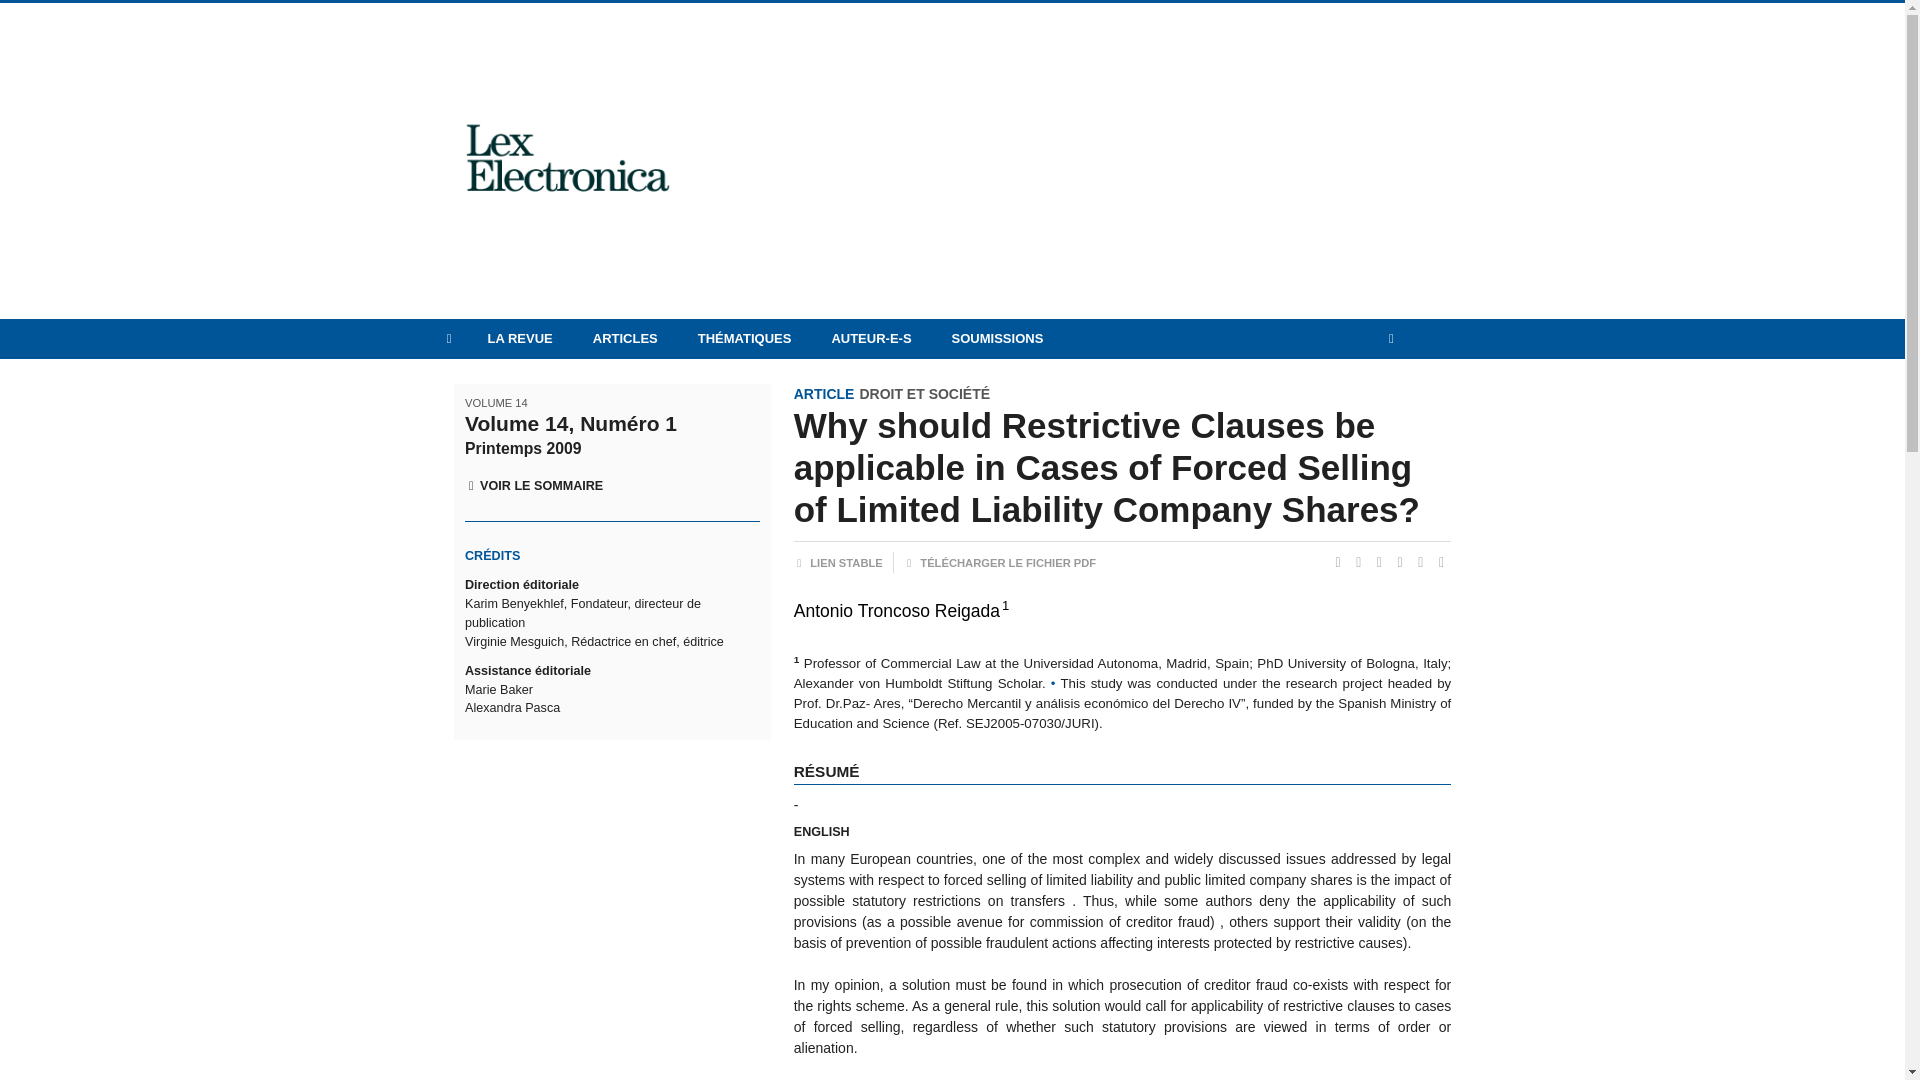  What do you see at coordinates (1401, 562) in the screenshot?
I see `Partager sur Google Plus` at bounding box center [1401, 562].